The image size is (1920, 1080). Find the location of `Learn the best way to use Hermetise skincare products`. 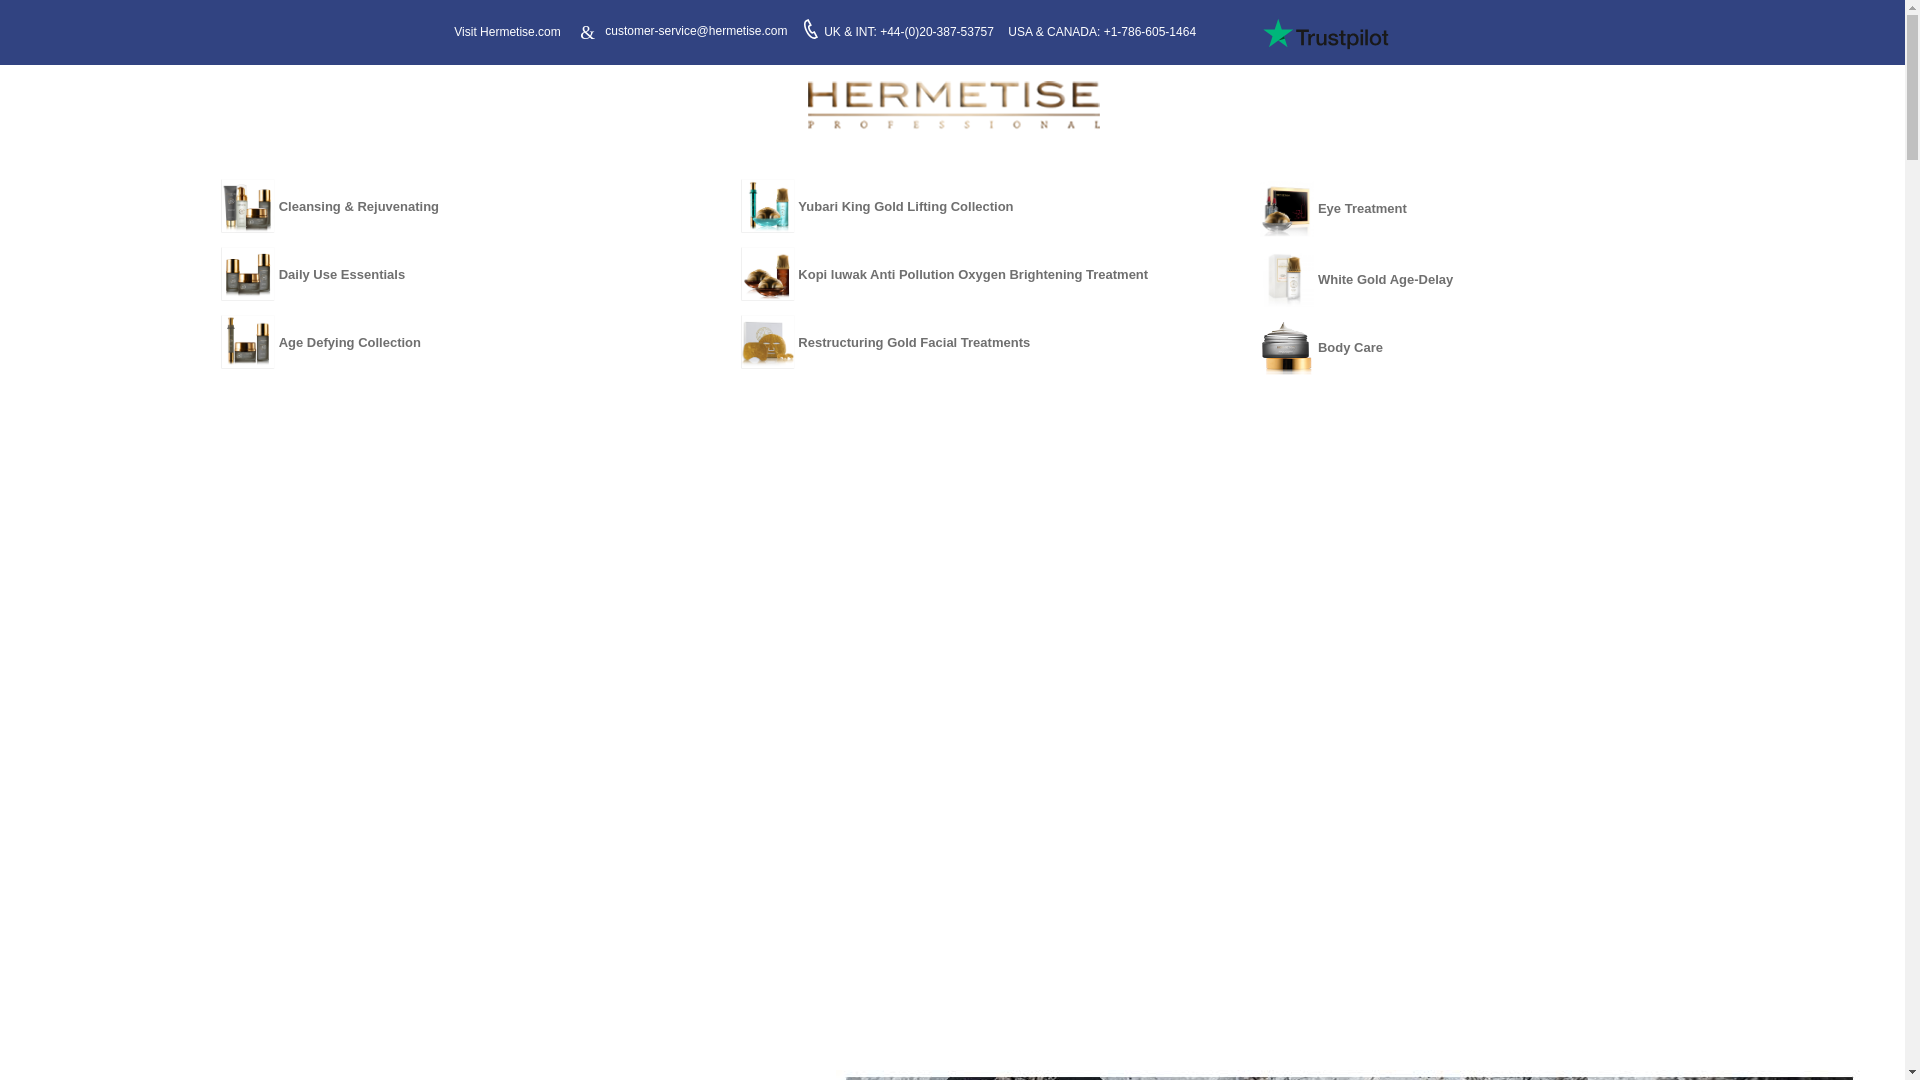

Learn the best way to use Hermetise skincare products is located at coordinates (952, 104).